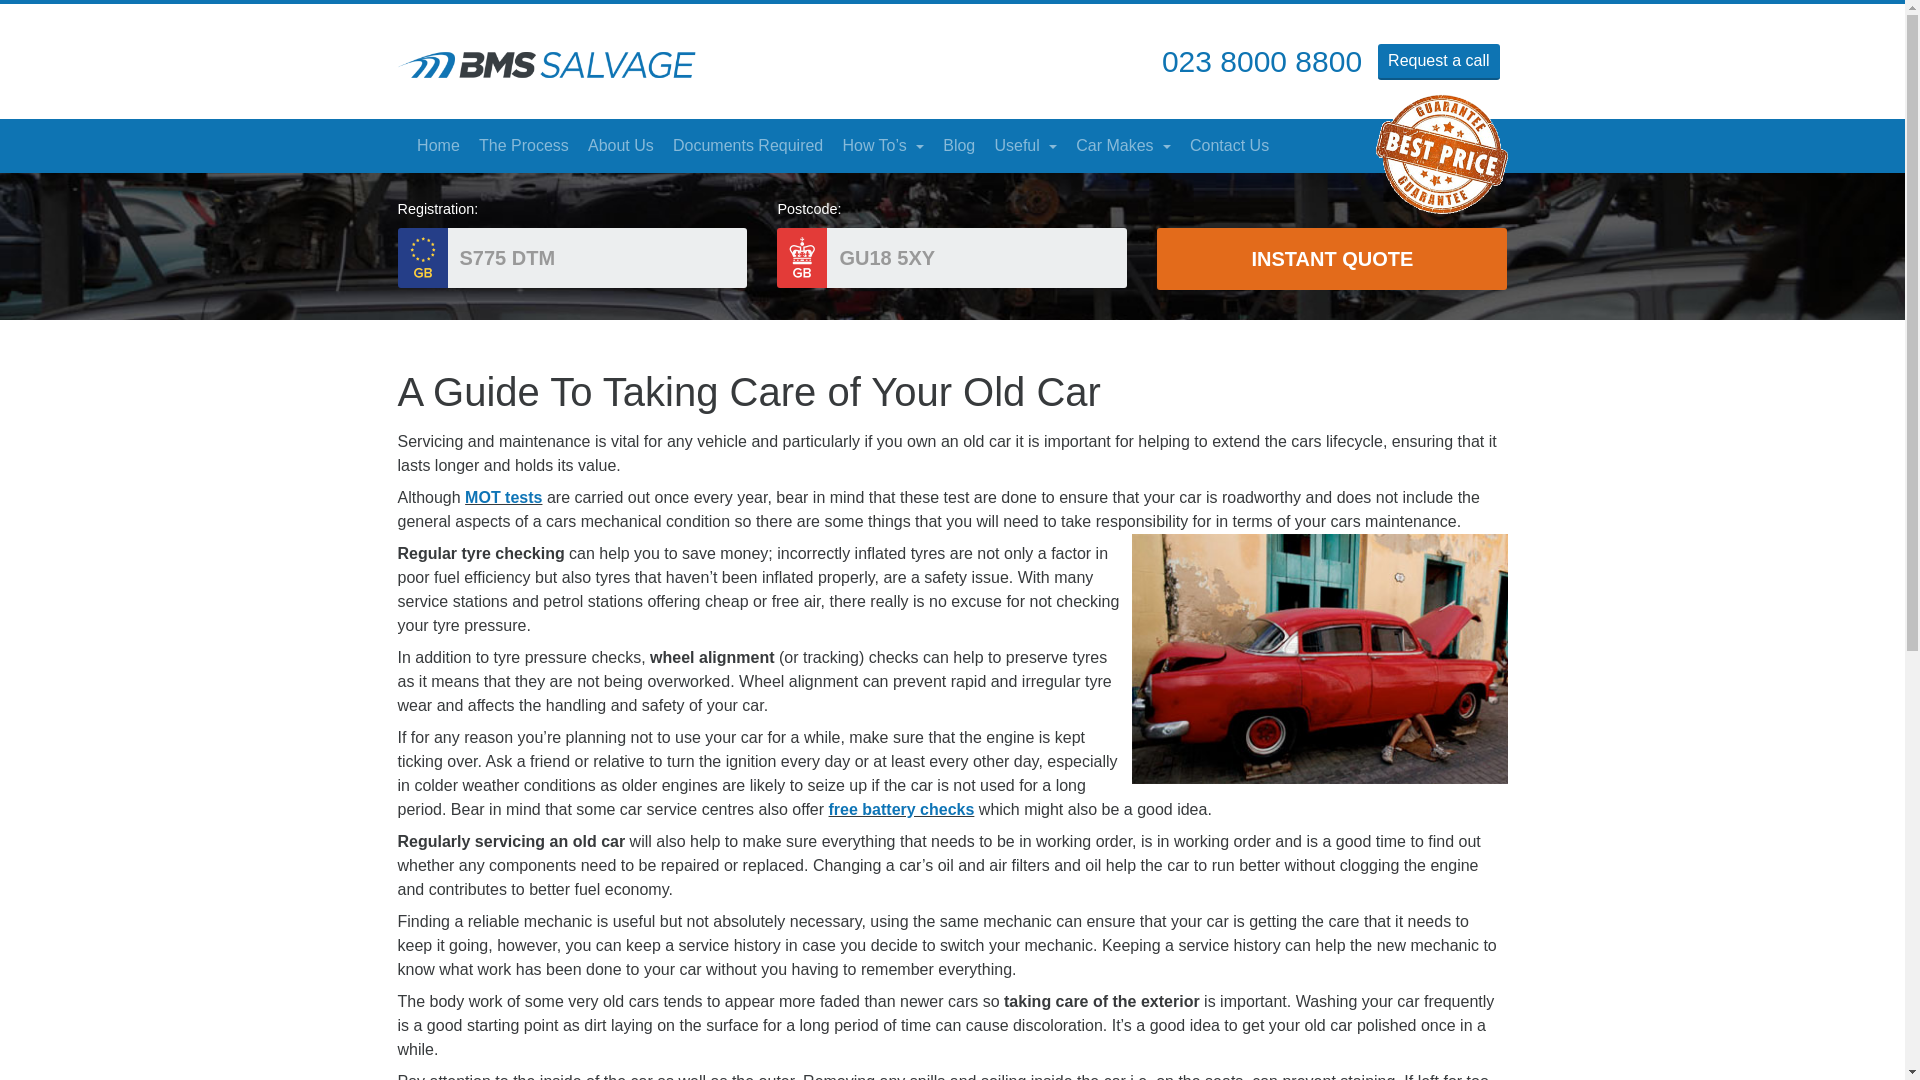 This screenshot has height=1080, width=1920. I want to click on About Us, so click(620, 146).